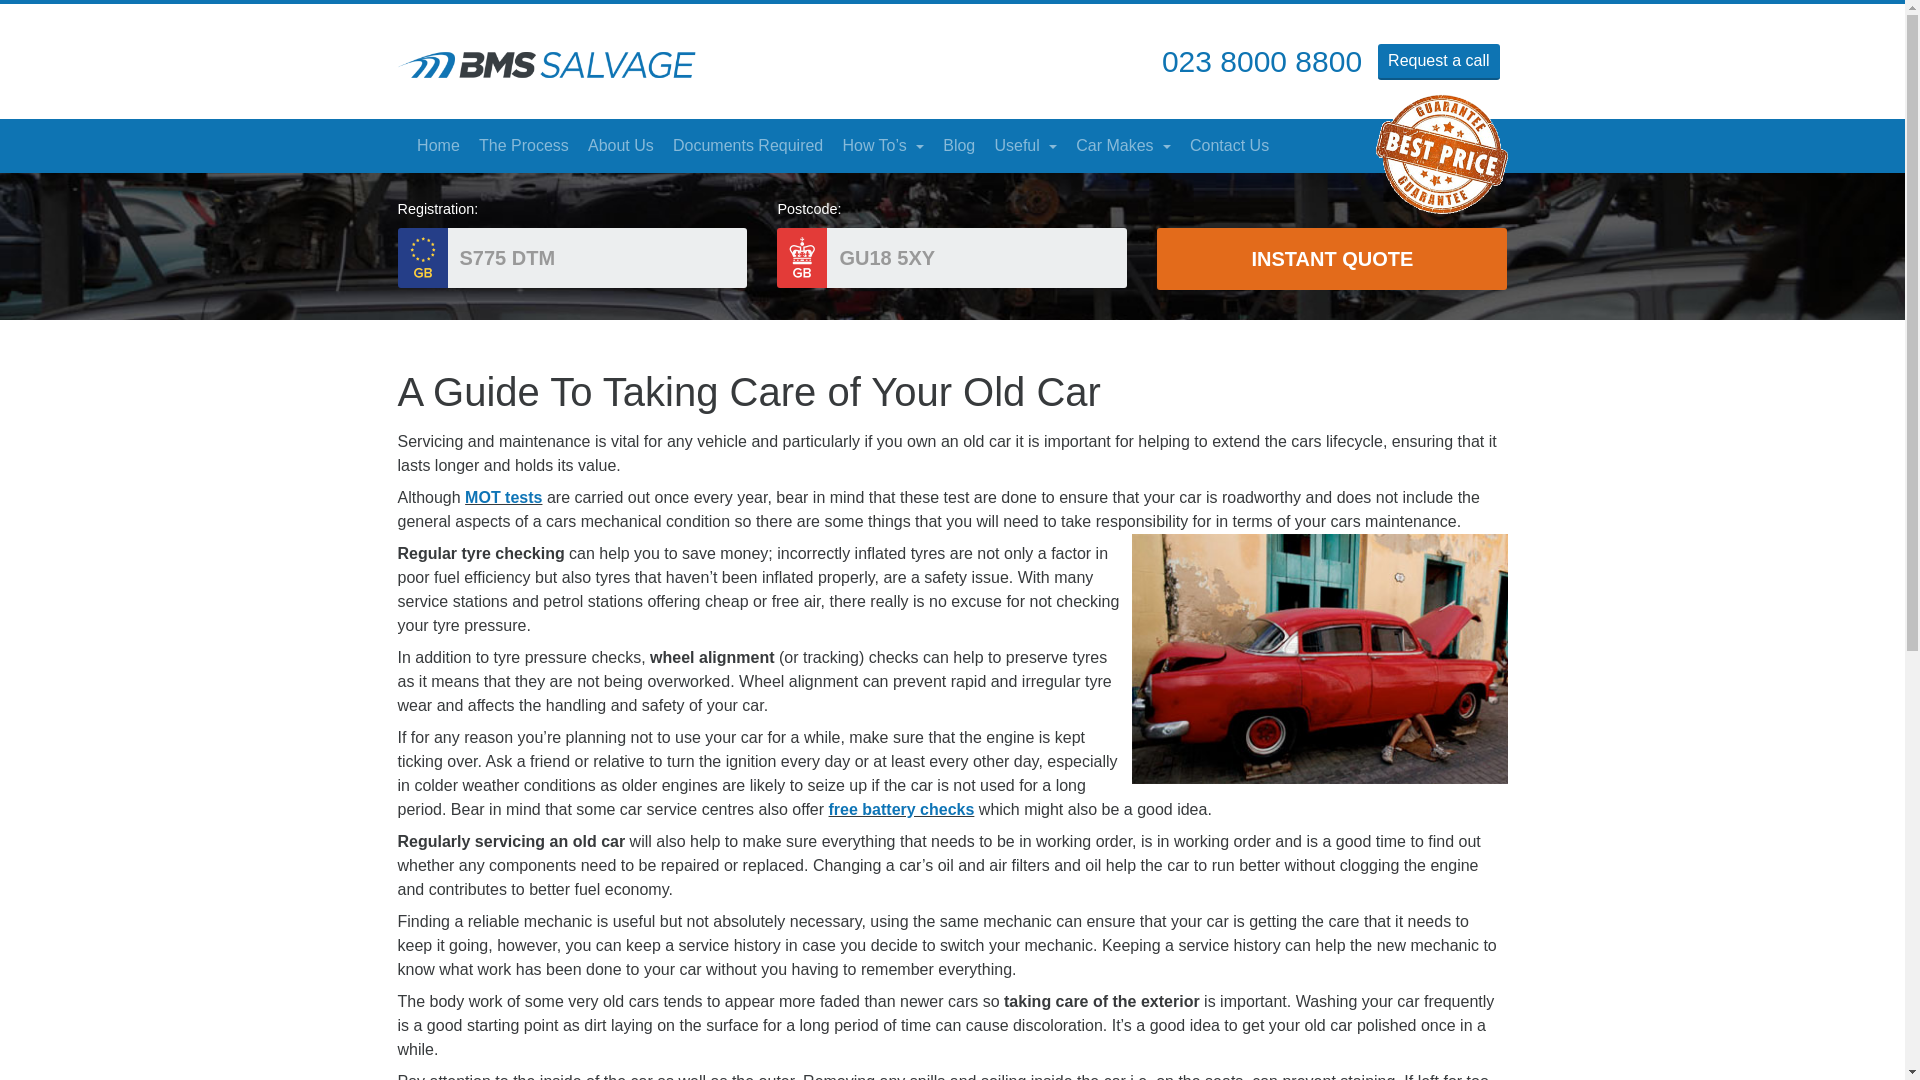 This screenshot has height=1080, width=1920. I want to click on About Us, so click(620, 146).